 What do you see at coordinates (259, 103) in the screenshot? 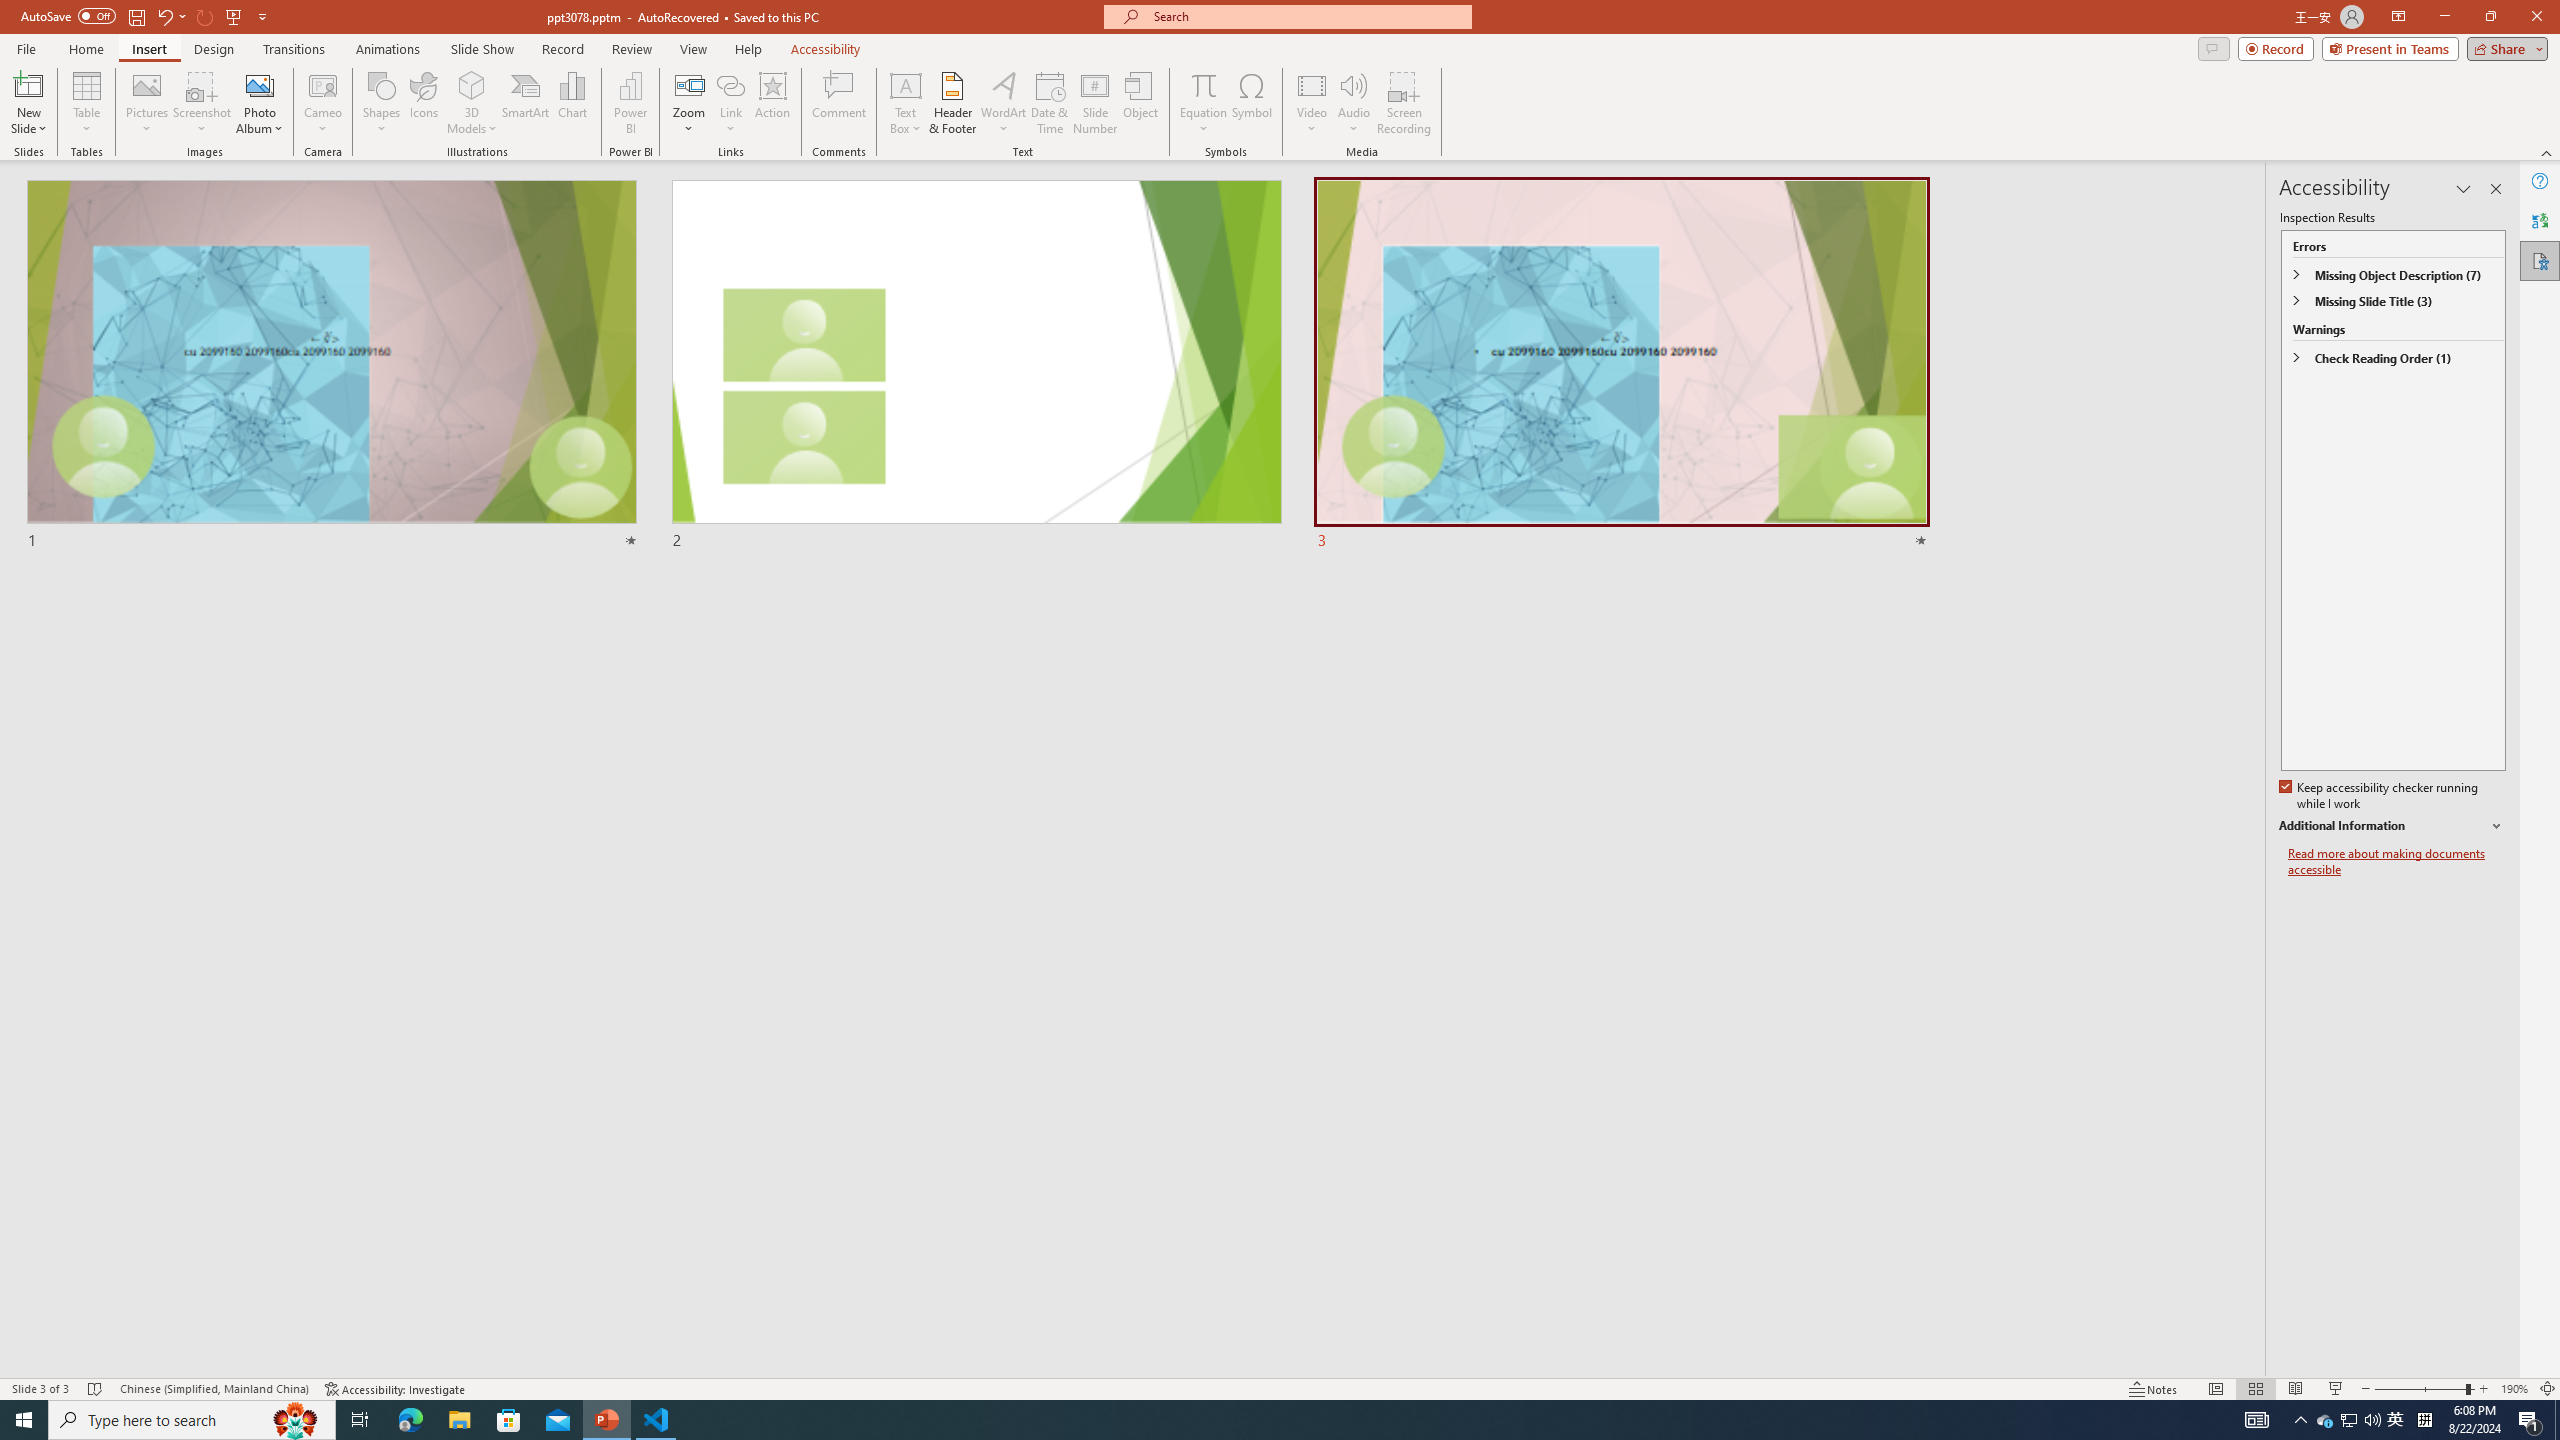
I see `Photo Album...` at bounding box center [259, 103].